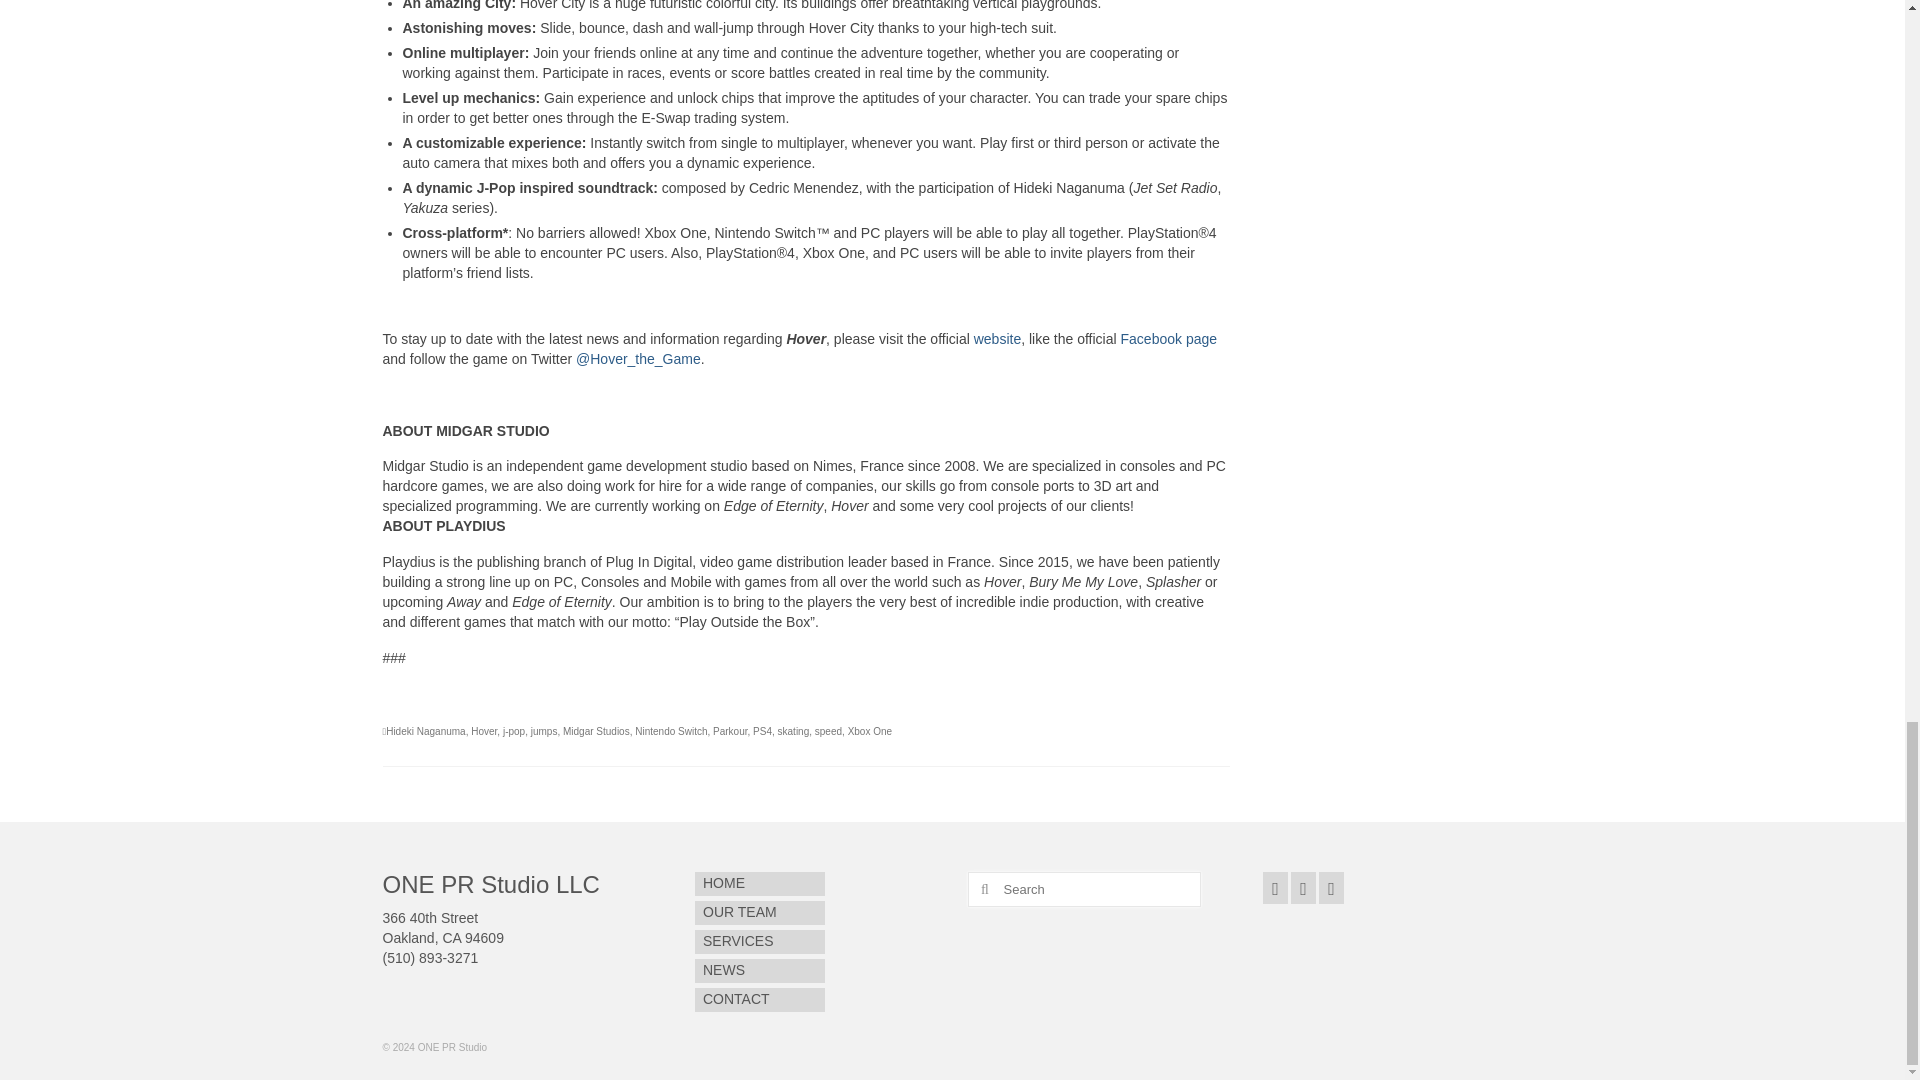  What do you see at coordinates (1169, 338) in the screenshot?
I see `Facebook page` at bounding box center [1169, 338].